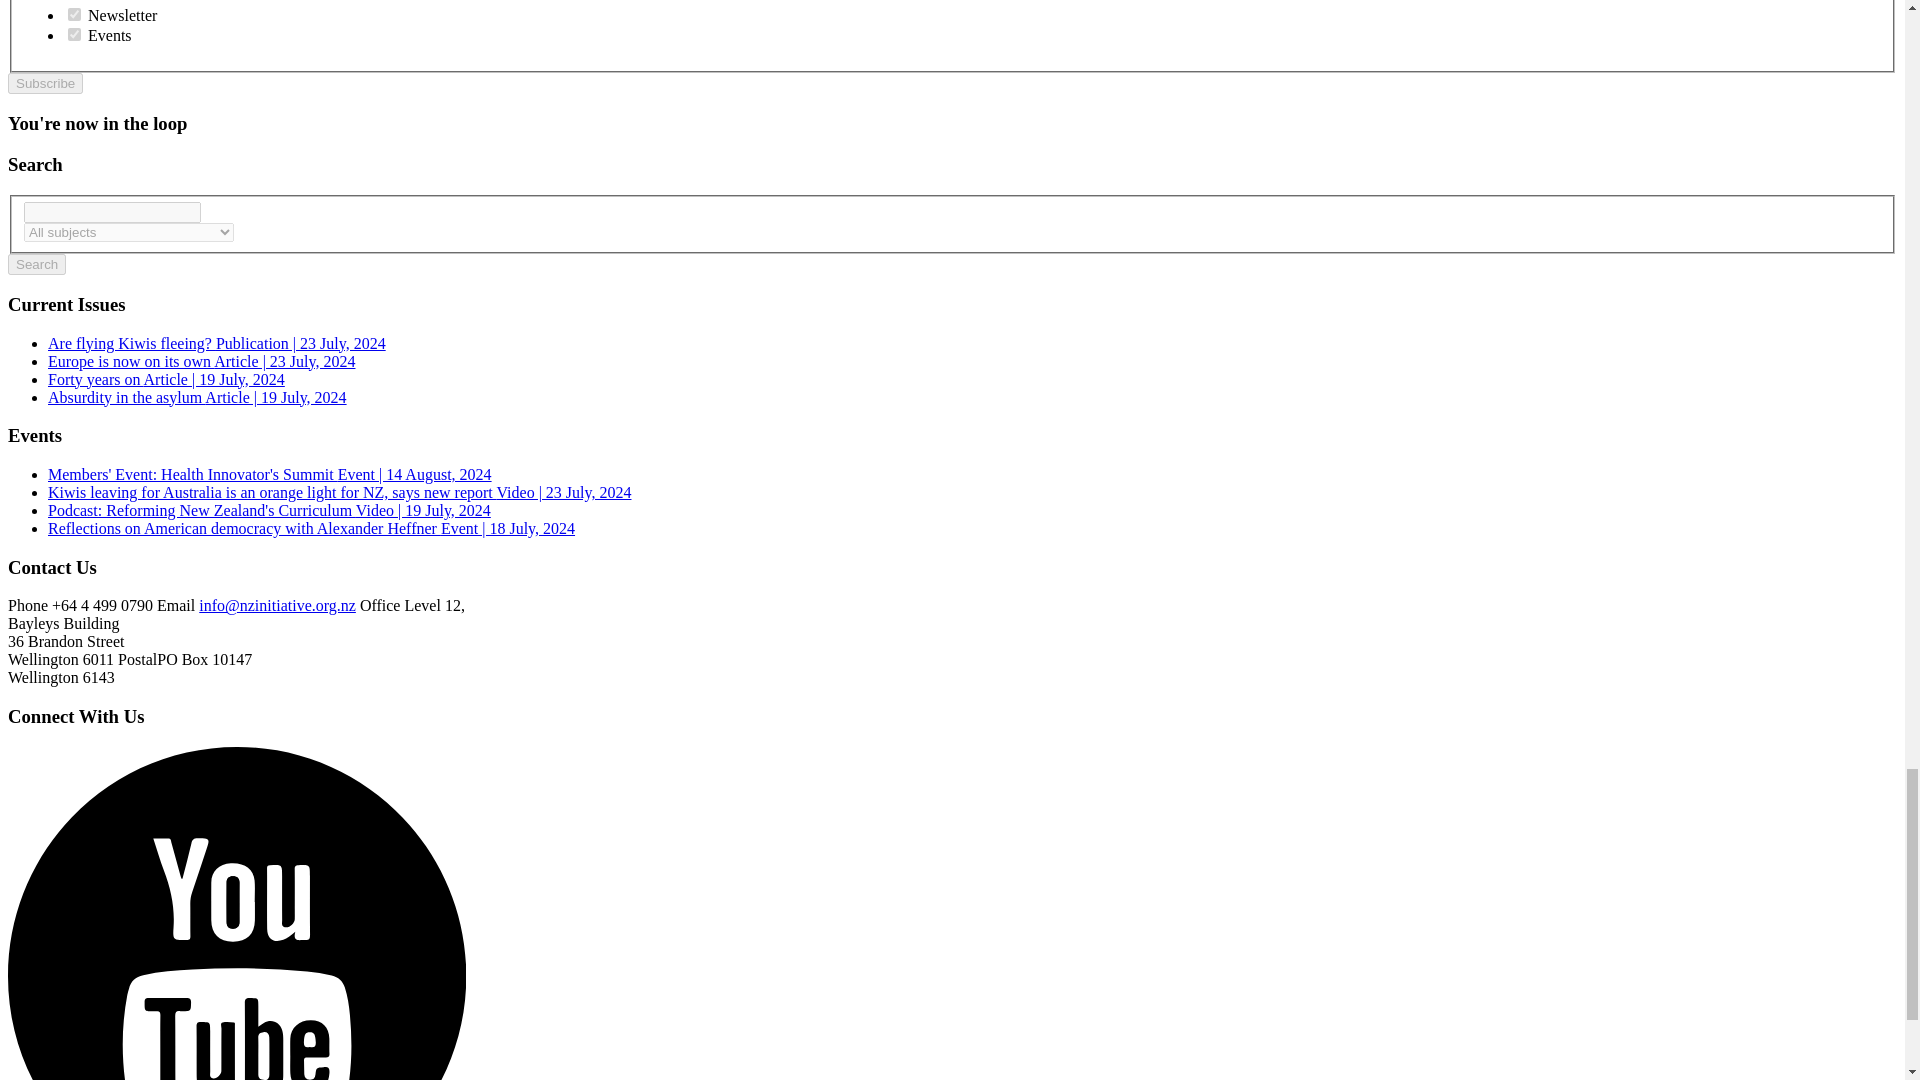 The width and height of the screenshot is (1920, 1080). What do you see at coordinates (270, 510) in the screenshot?
I see `Podcast: Reforming New Zealand's Curriculum` at bounding box center [270, 510].